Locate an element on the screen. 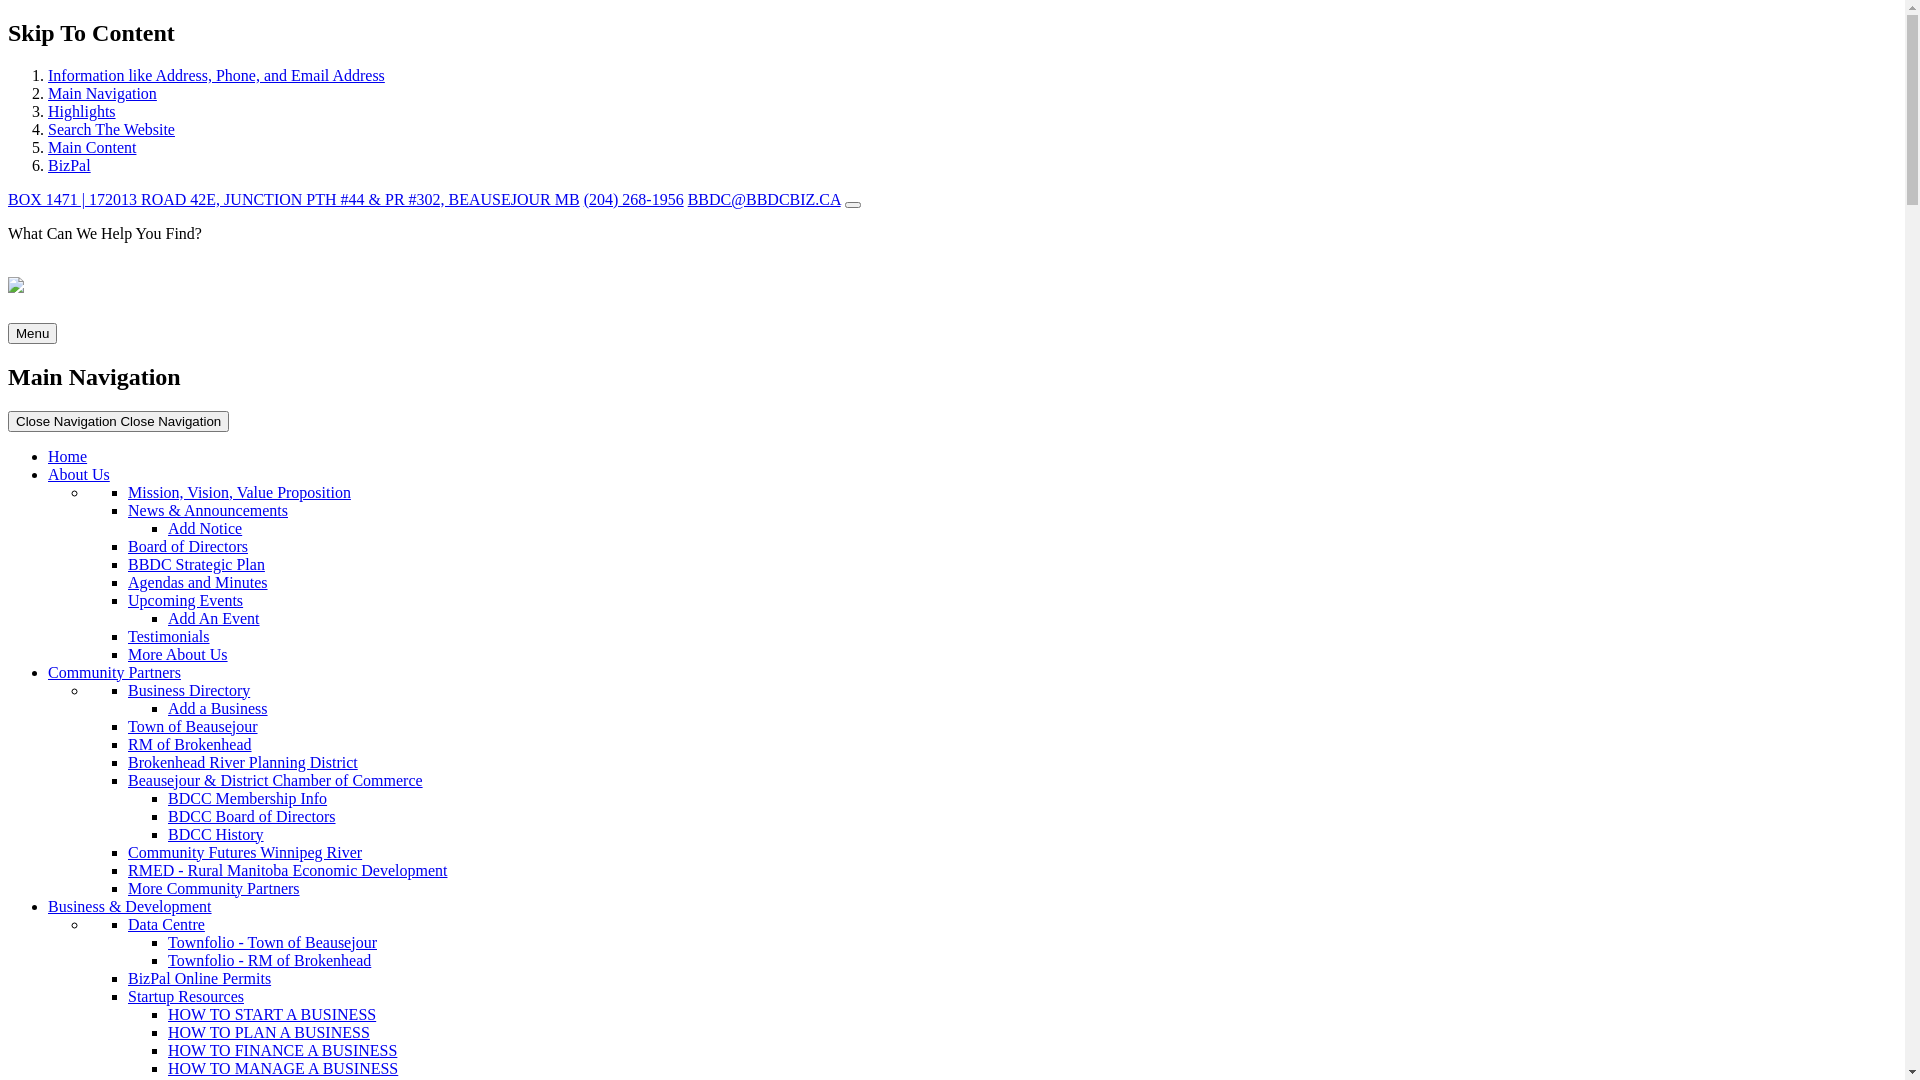 This screenshot has height=1080, width=1920. BizPal Online Permits is located at coordinates (200, 978).